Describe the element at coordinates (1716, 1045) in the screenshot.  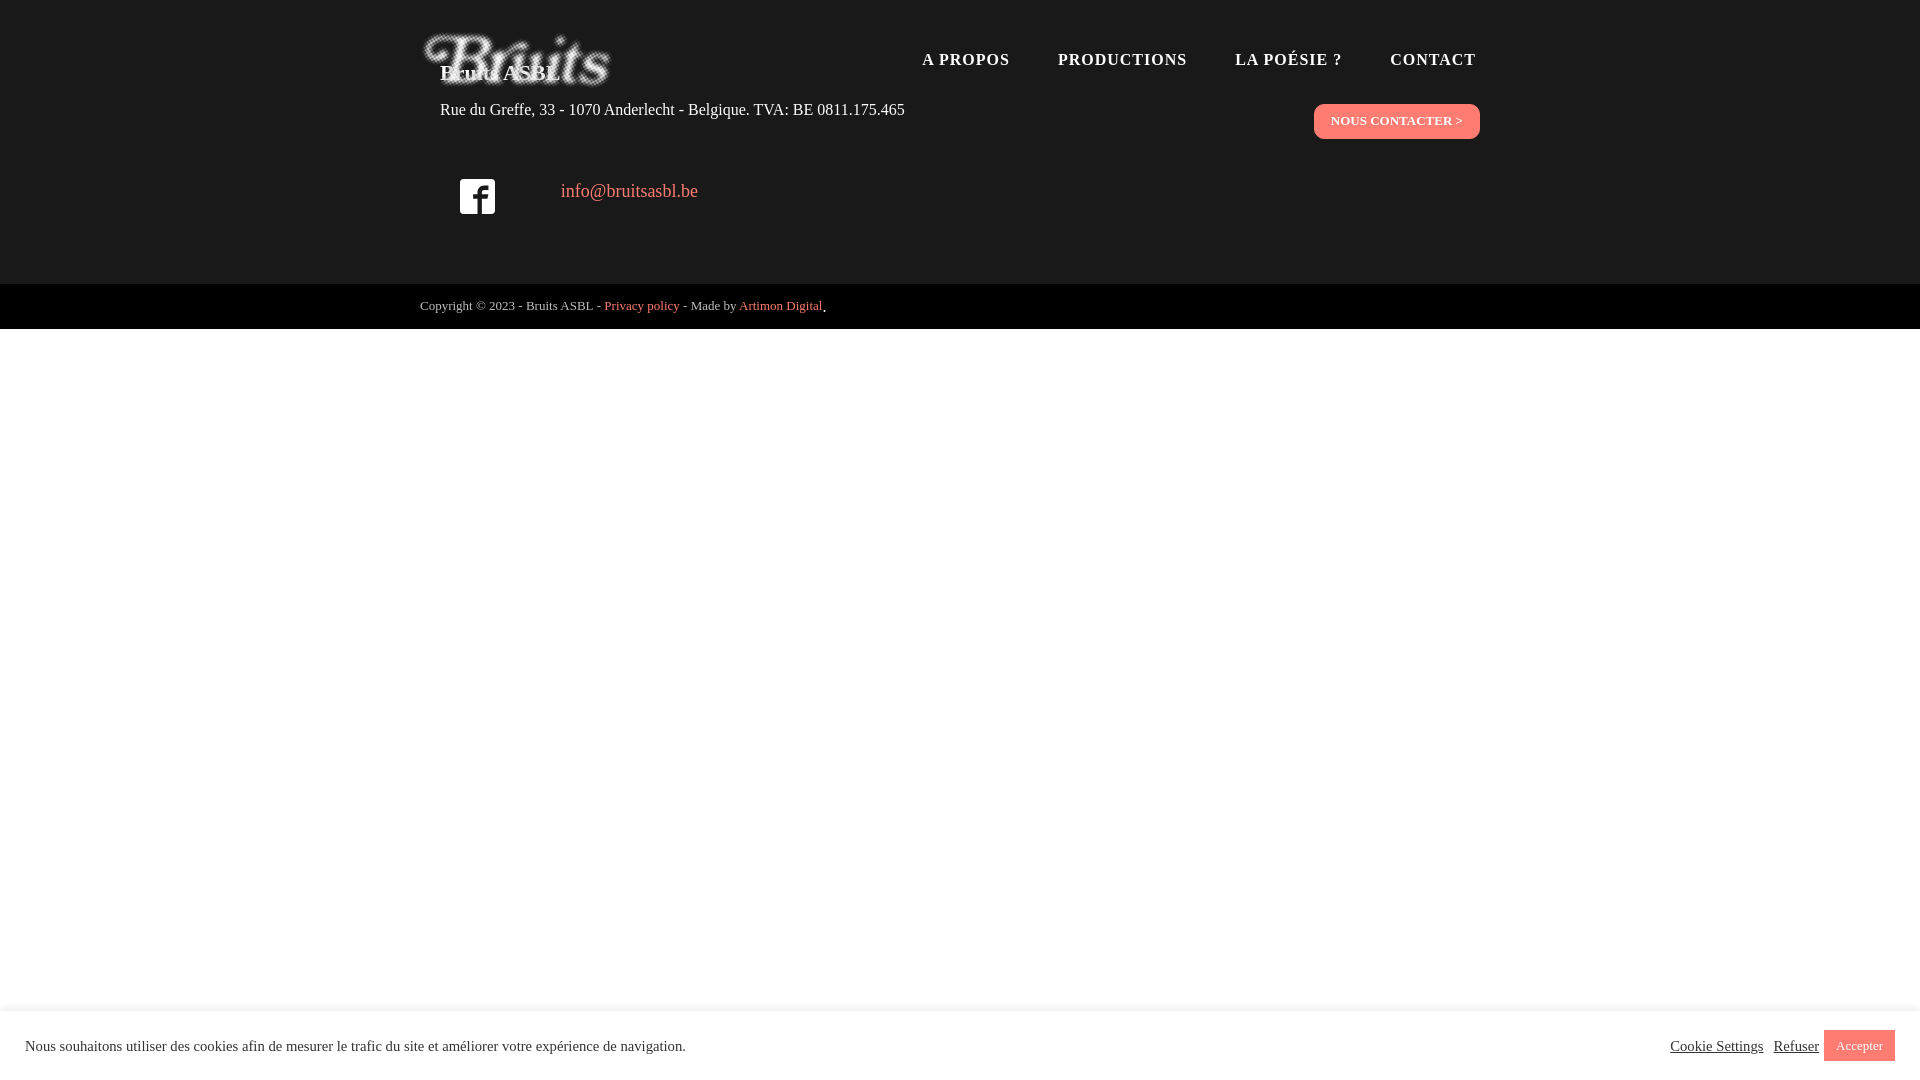
I see `Cookie Settings` at that location.